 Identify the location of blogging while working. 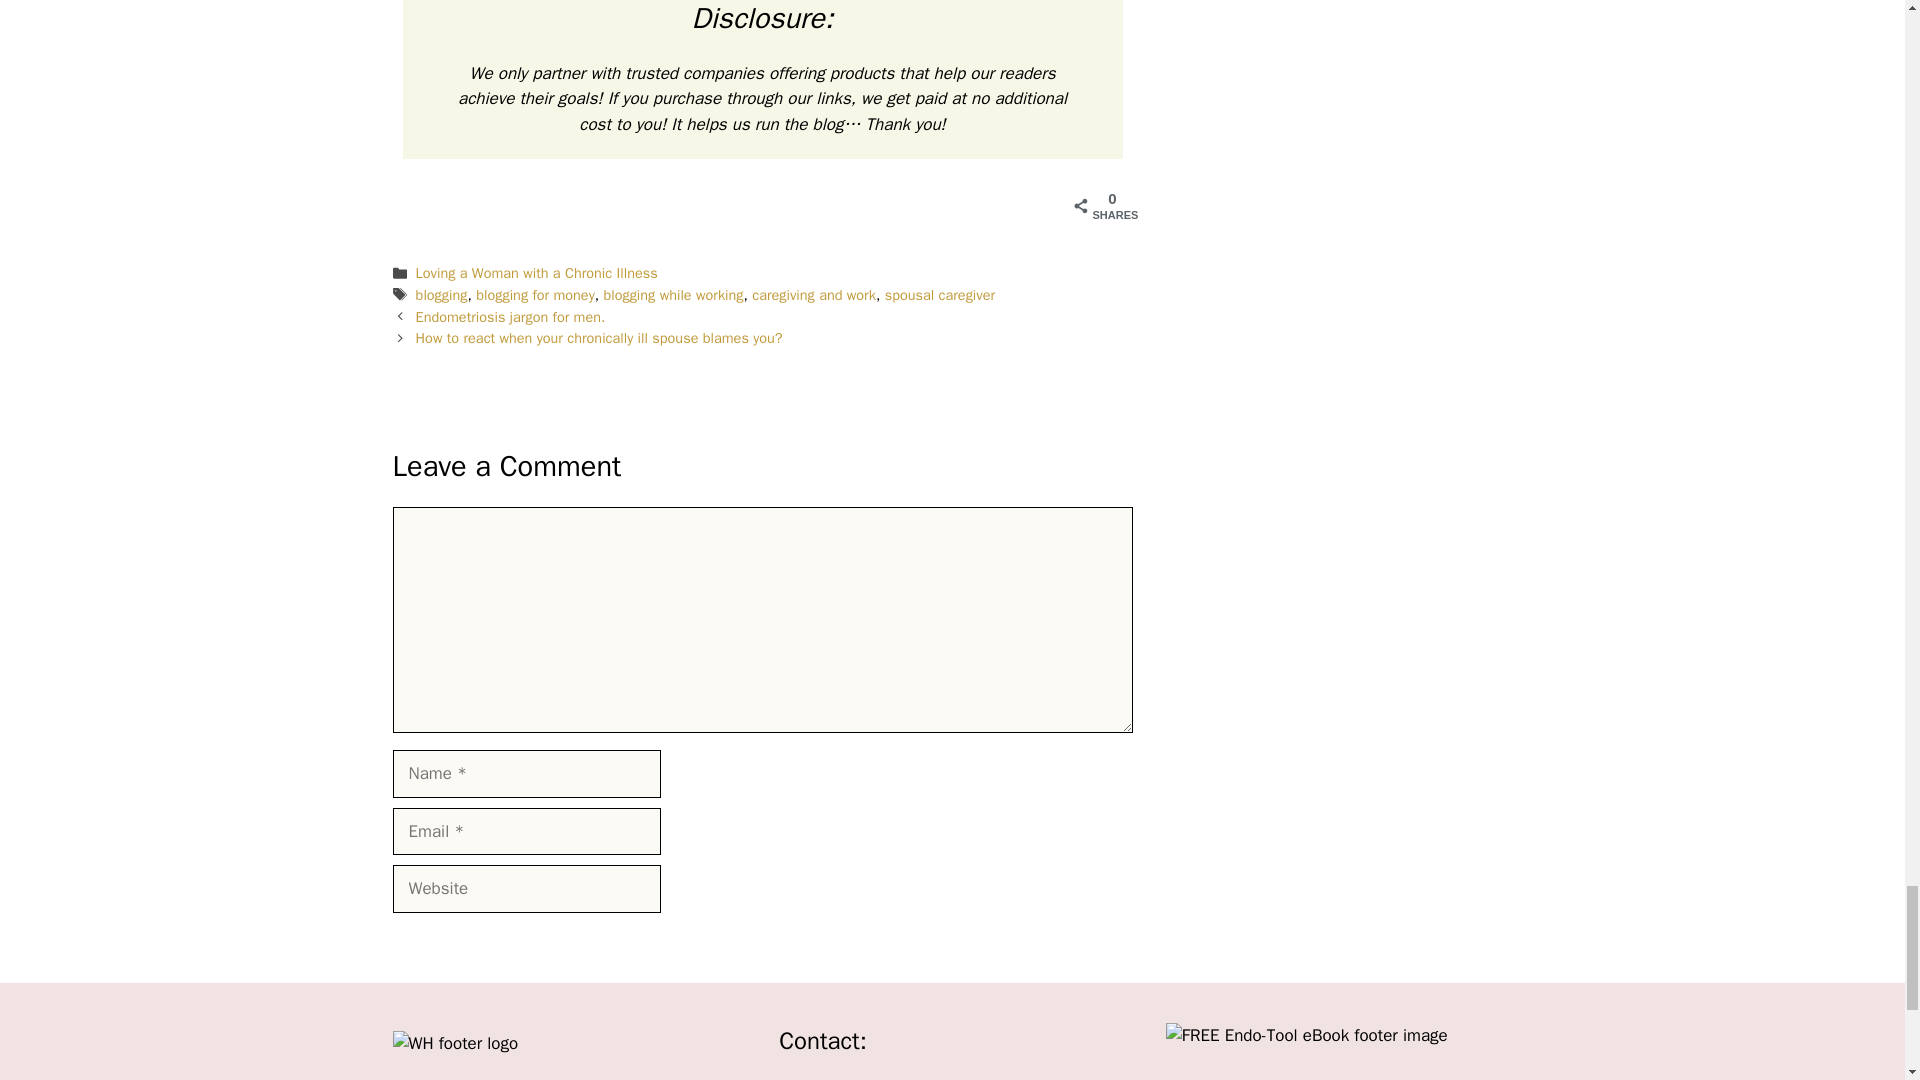
(672, 294).